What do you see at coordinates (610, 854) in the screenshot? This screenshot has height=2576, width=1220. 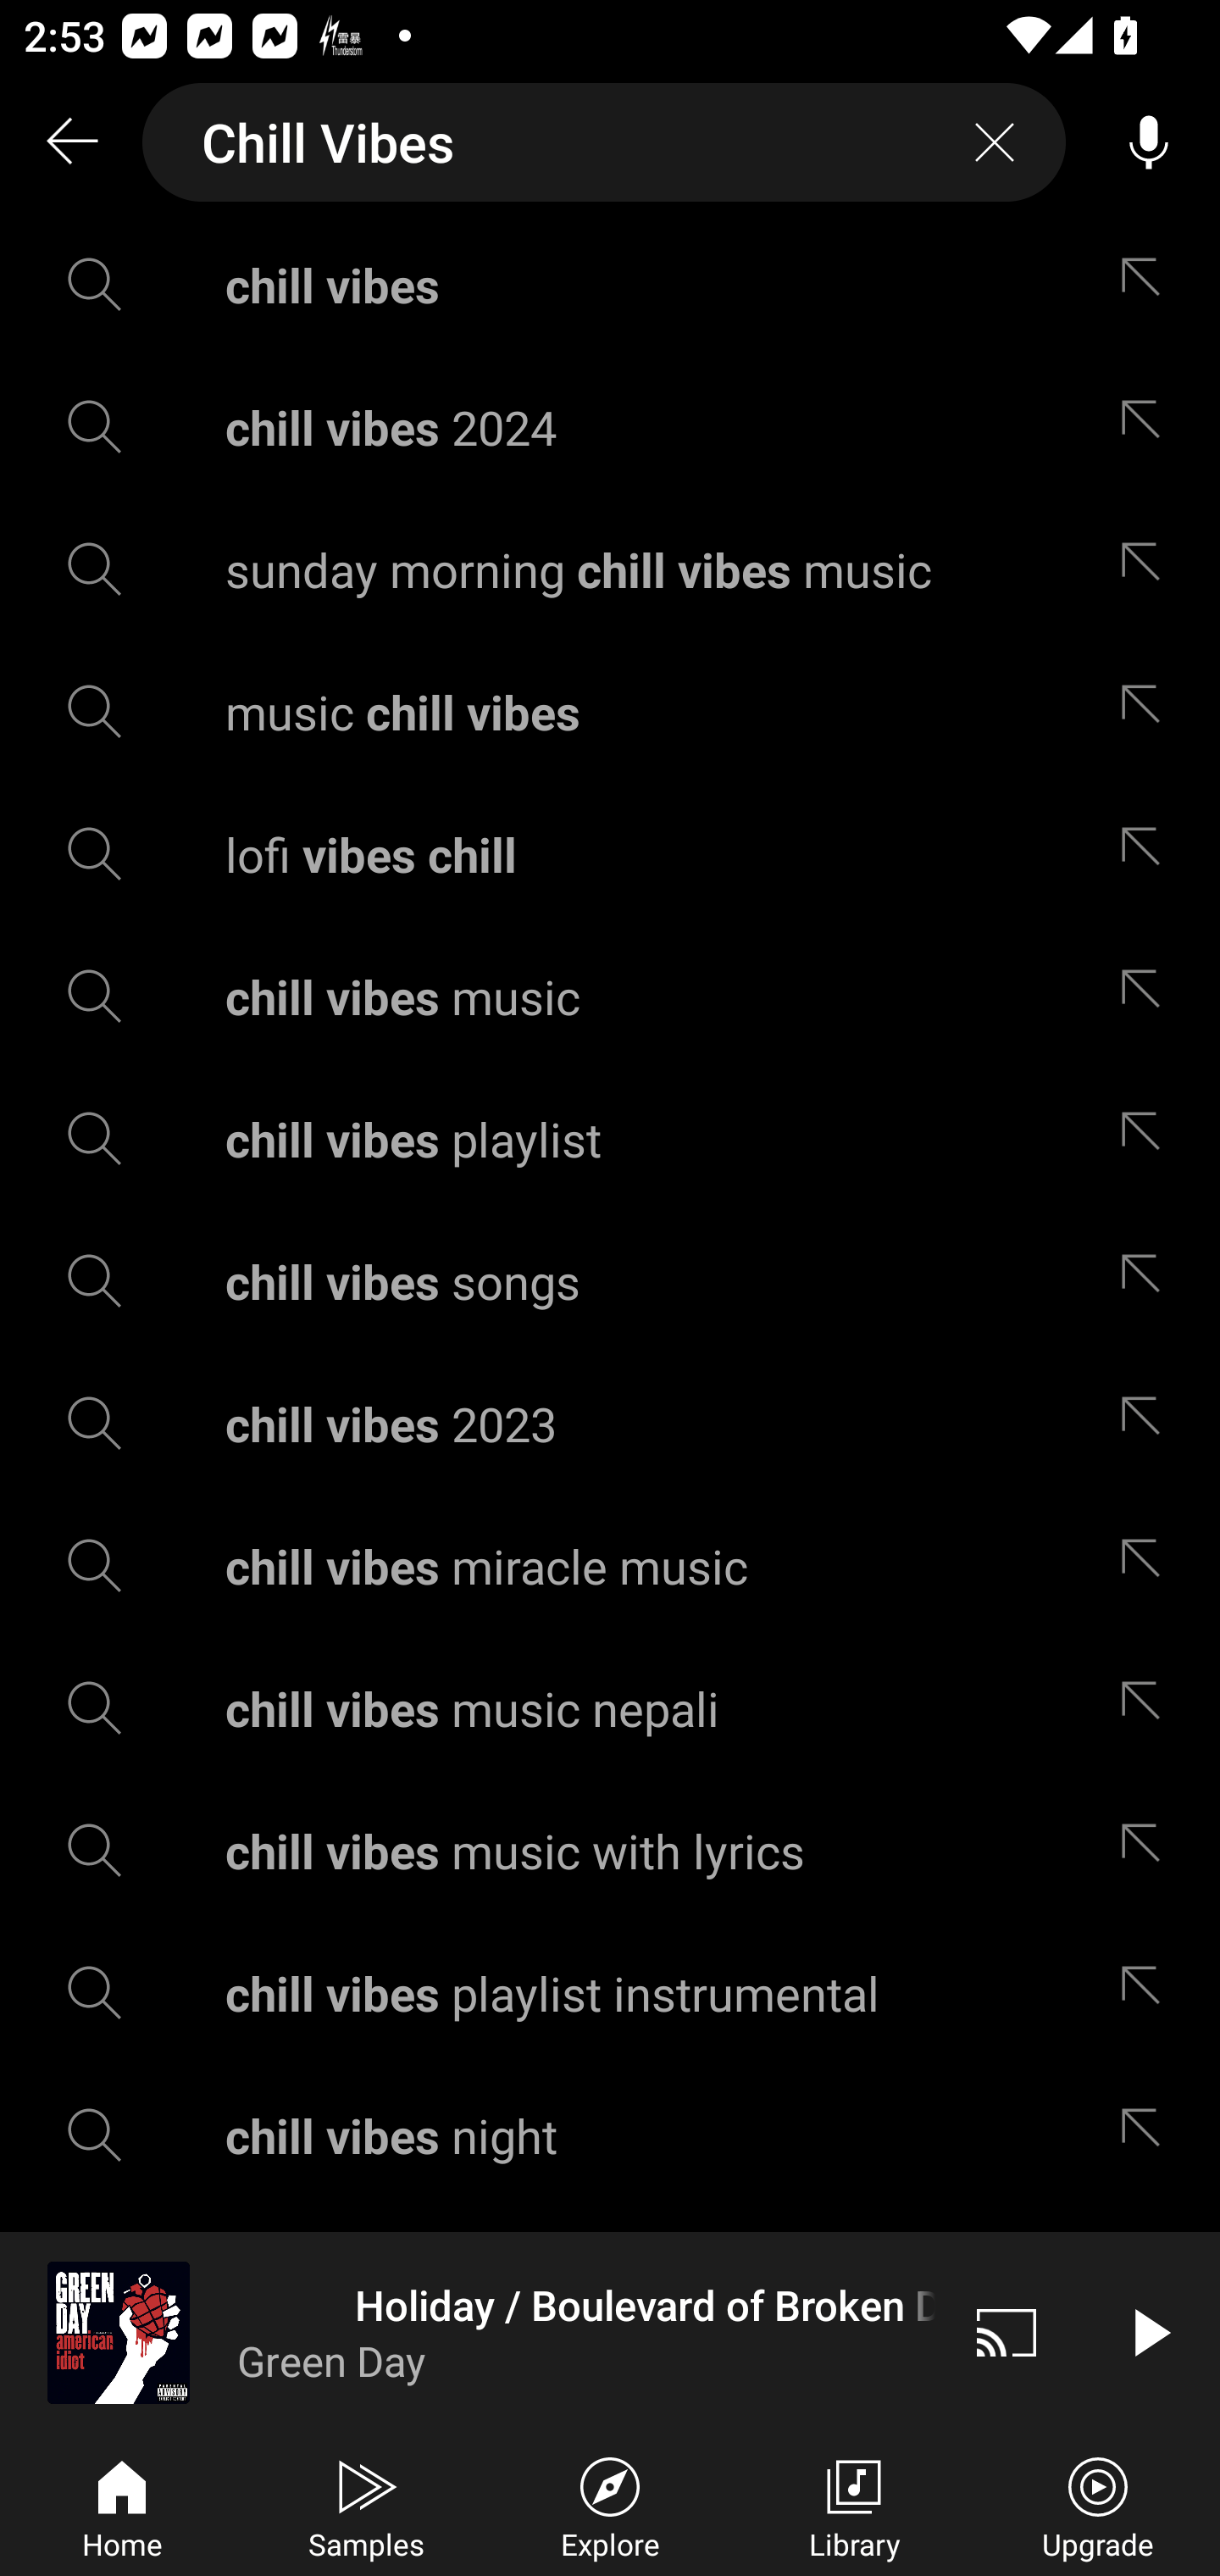 I see `lofi vibes chill Edit suggestion lofi vibes chill` at bounding box center [610, 854].